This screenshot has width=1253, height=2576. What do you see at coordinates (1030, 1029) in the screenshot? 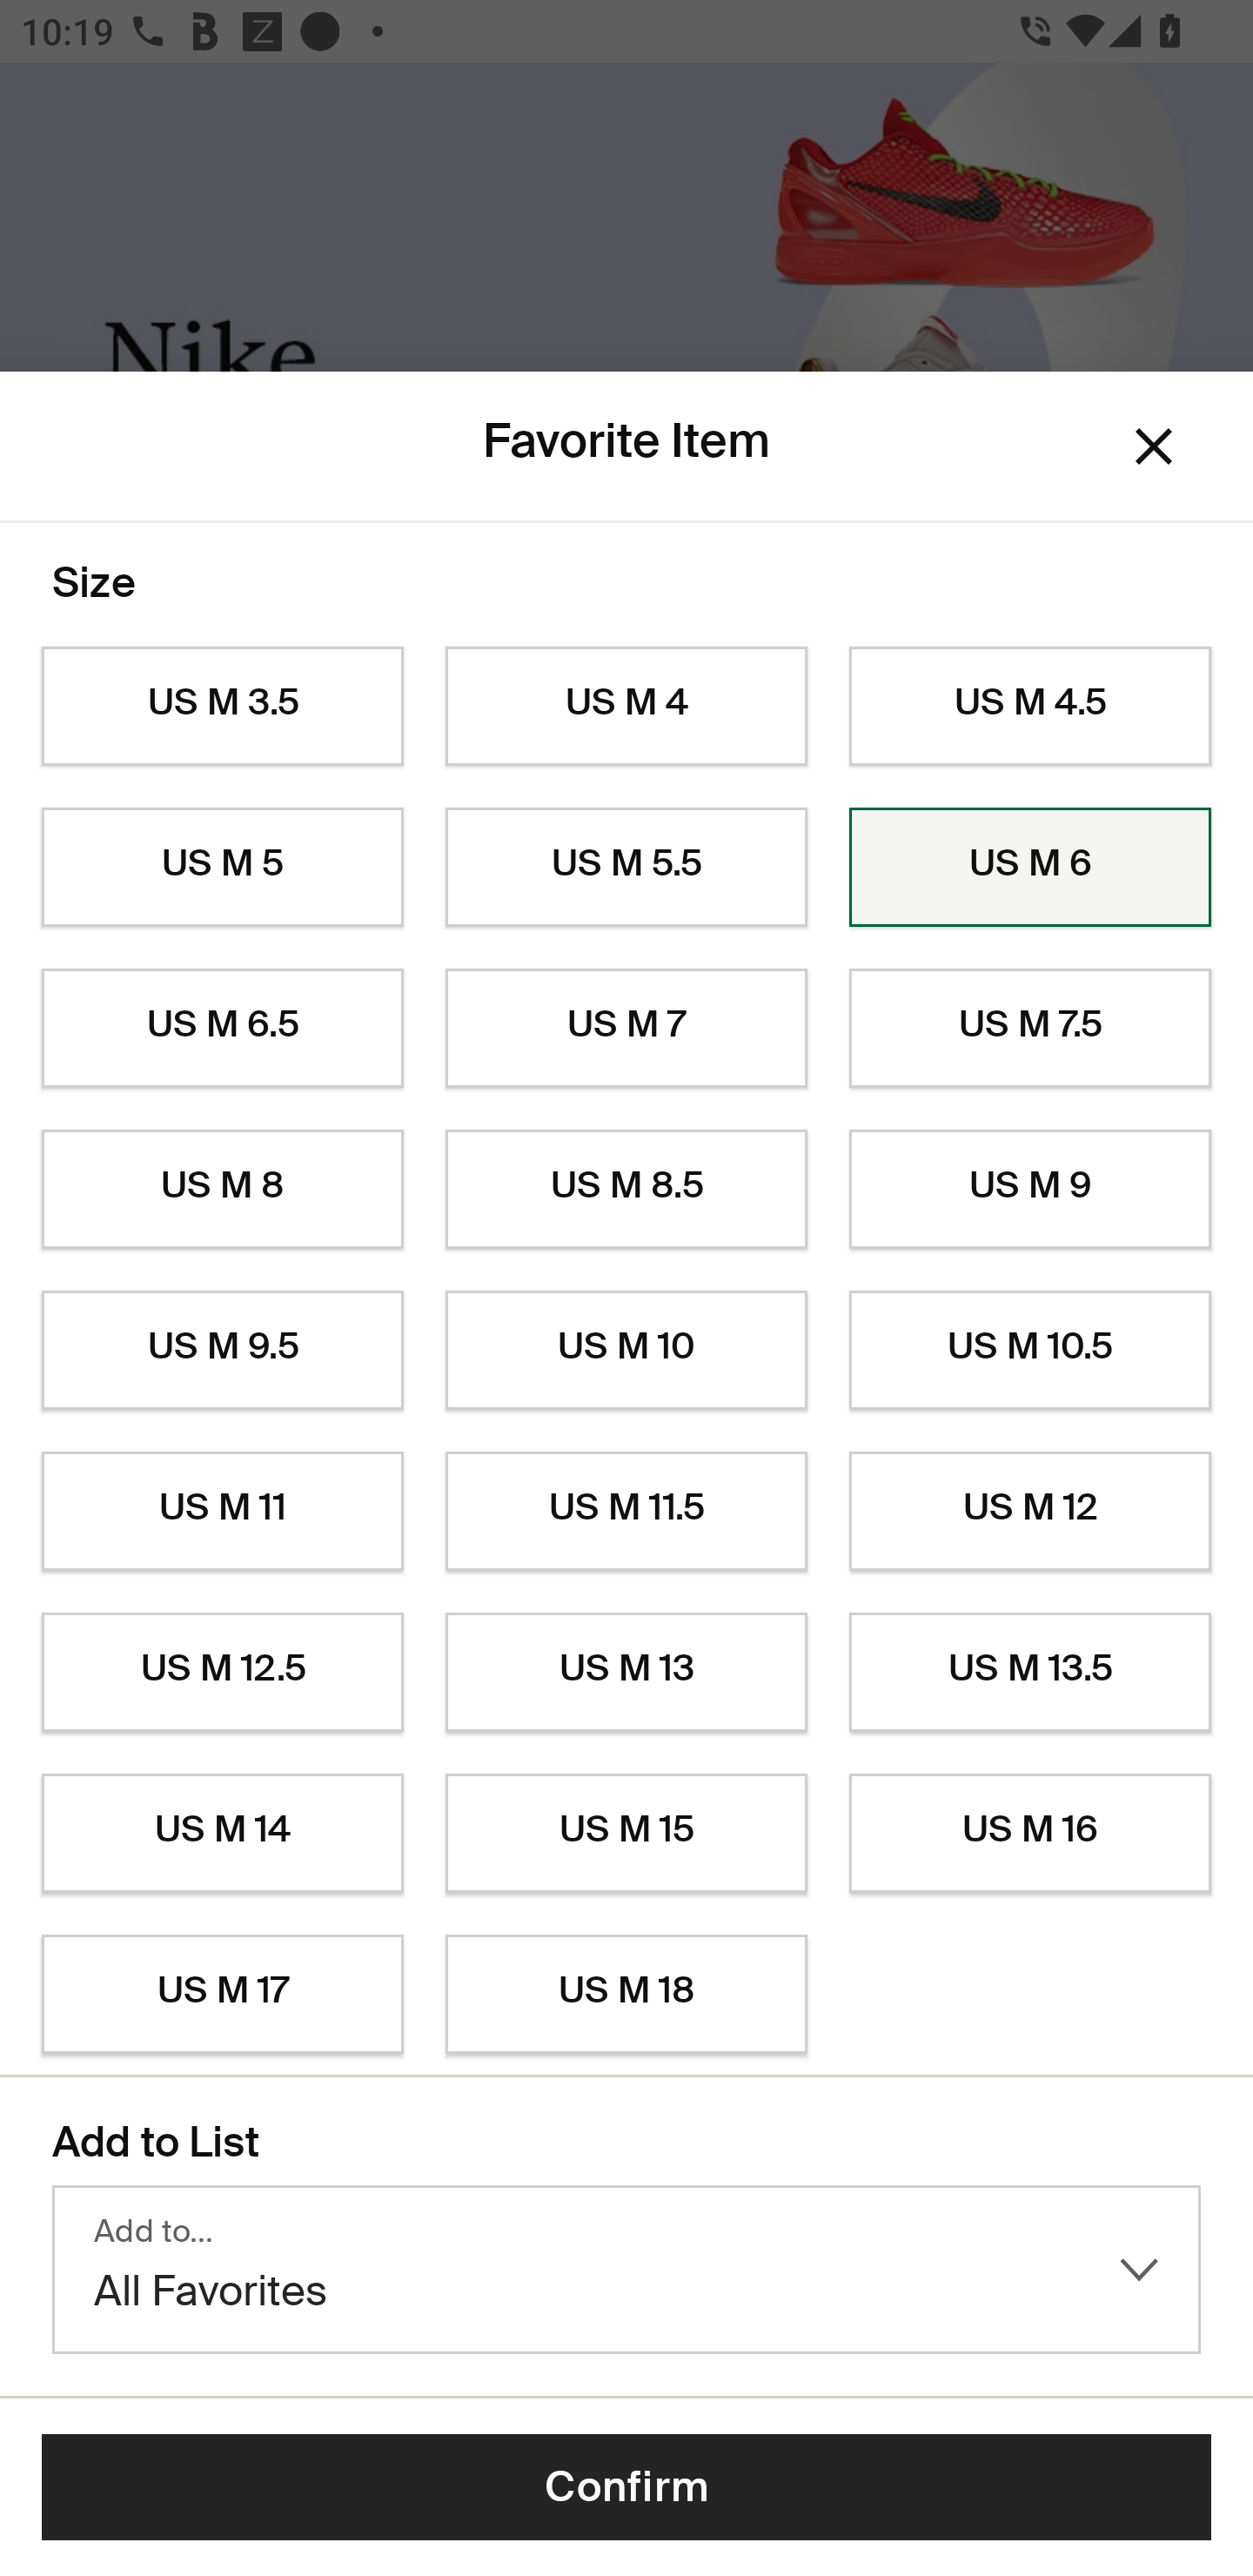
I see `US M 7.5` at bounding box center [1030, 1029].